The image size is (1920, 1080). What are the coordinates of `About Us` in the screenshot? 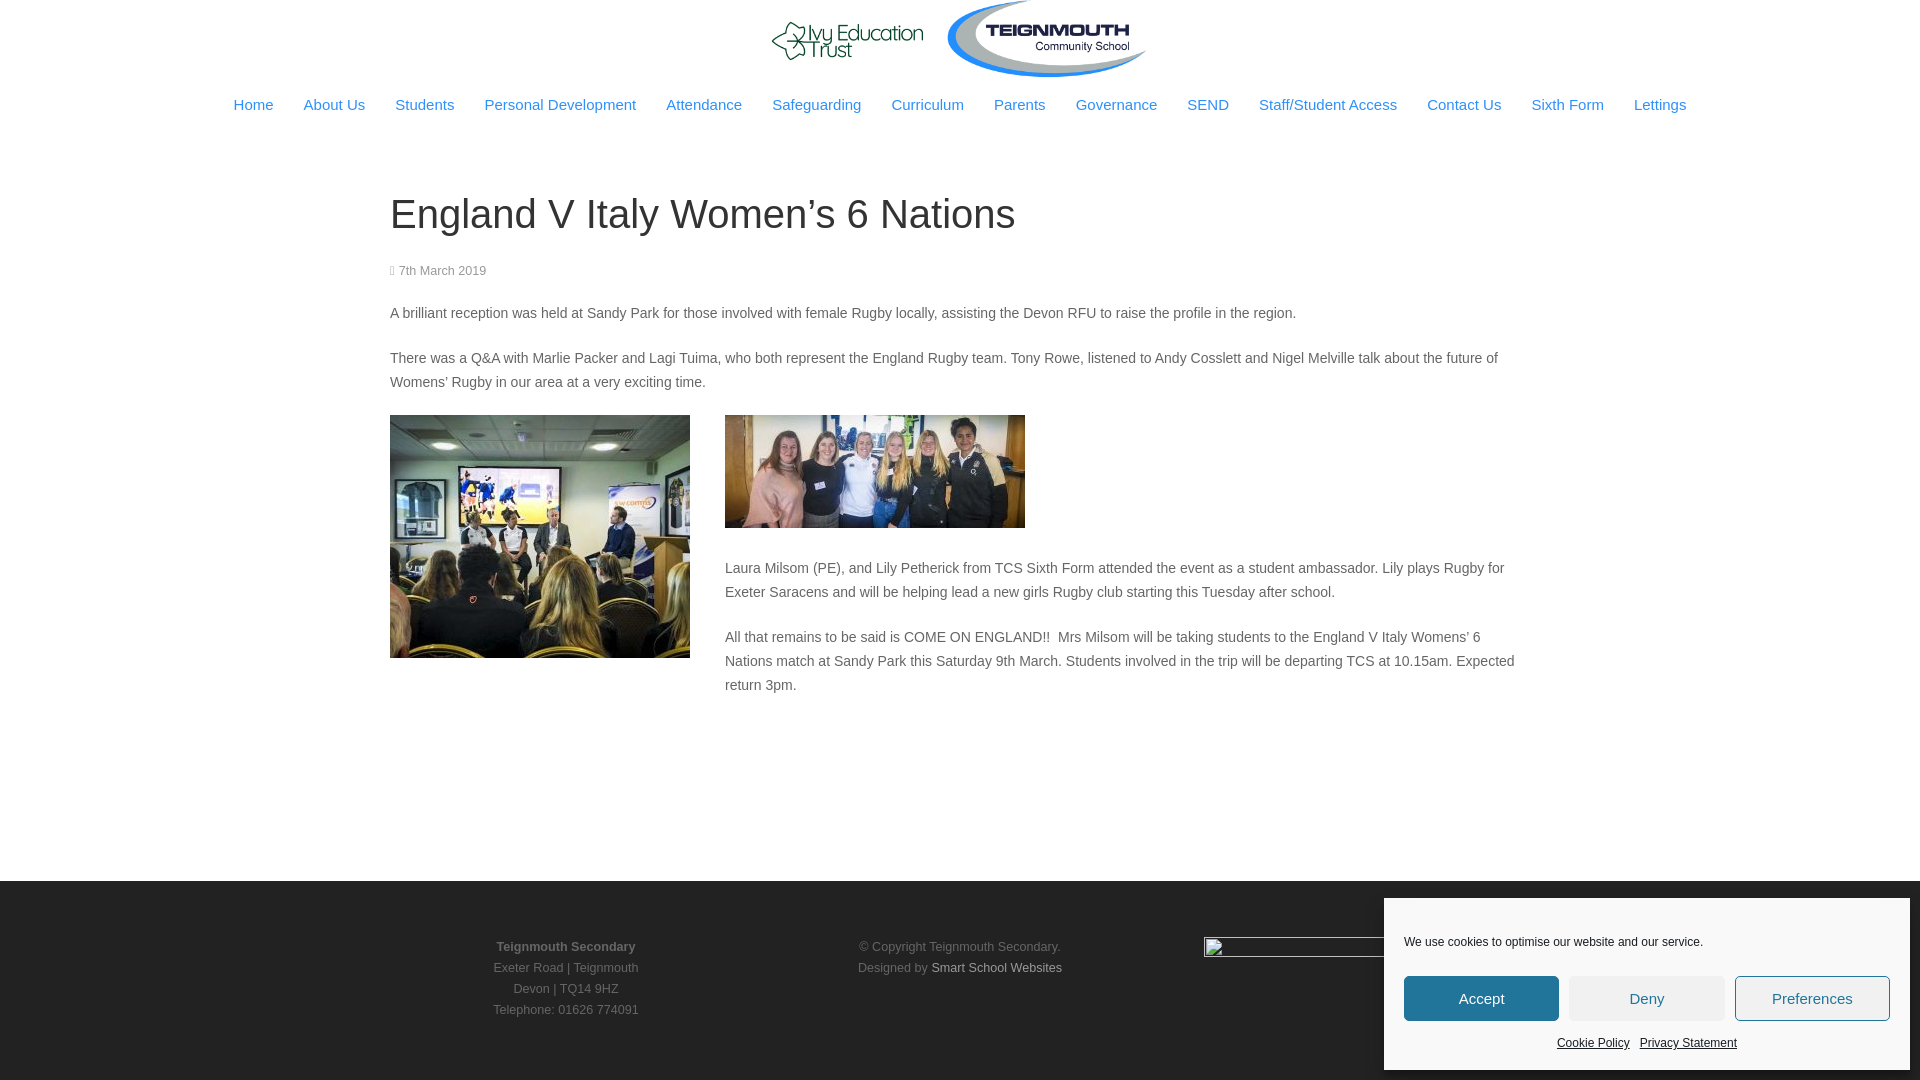 It's located at (334, 104).